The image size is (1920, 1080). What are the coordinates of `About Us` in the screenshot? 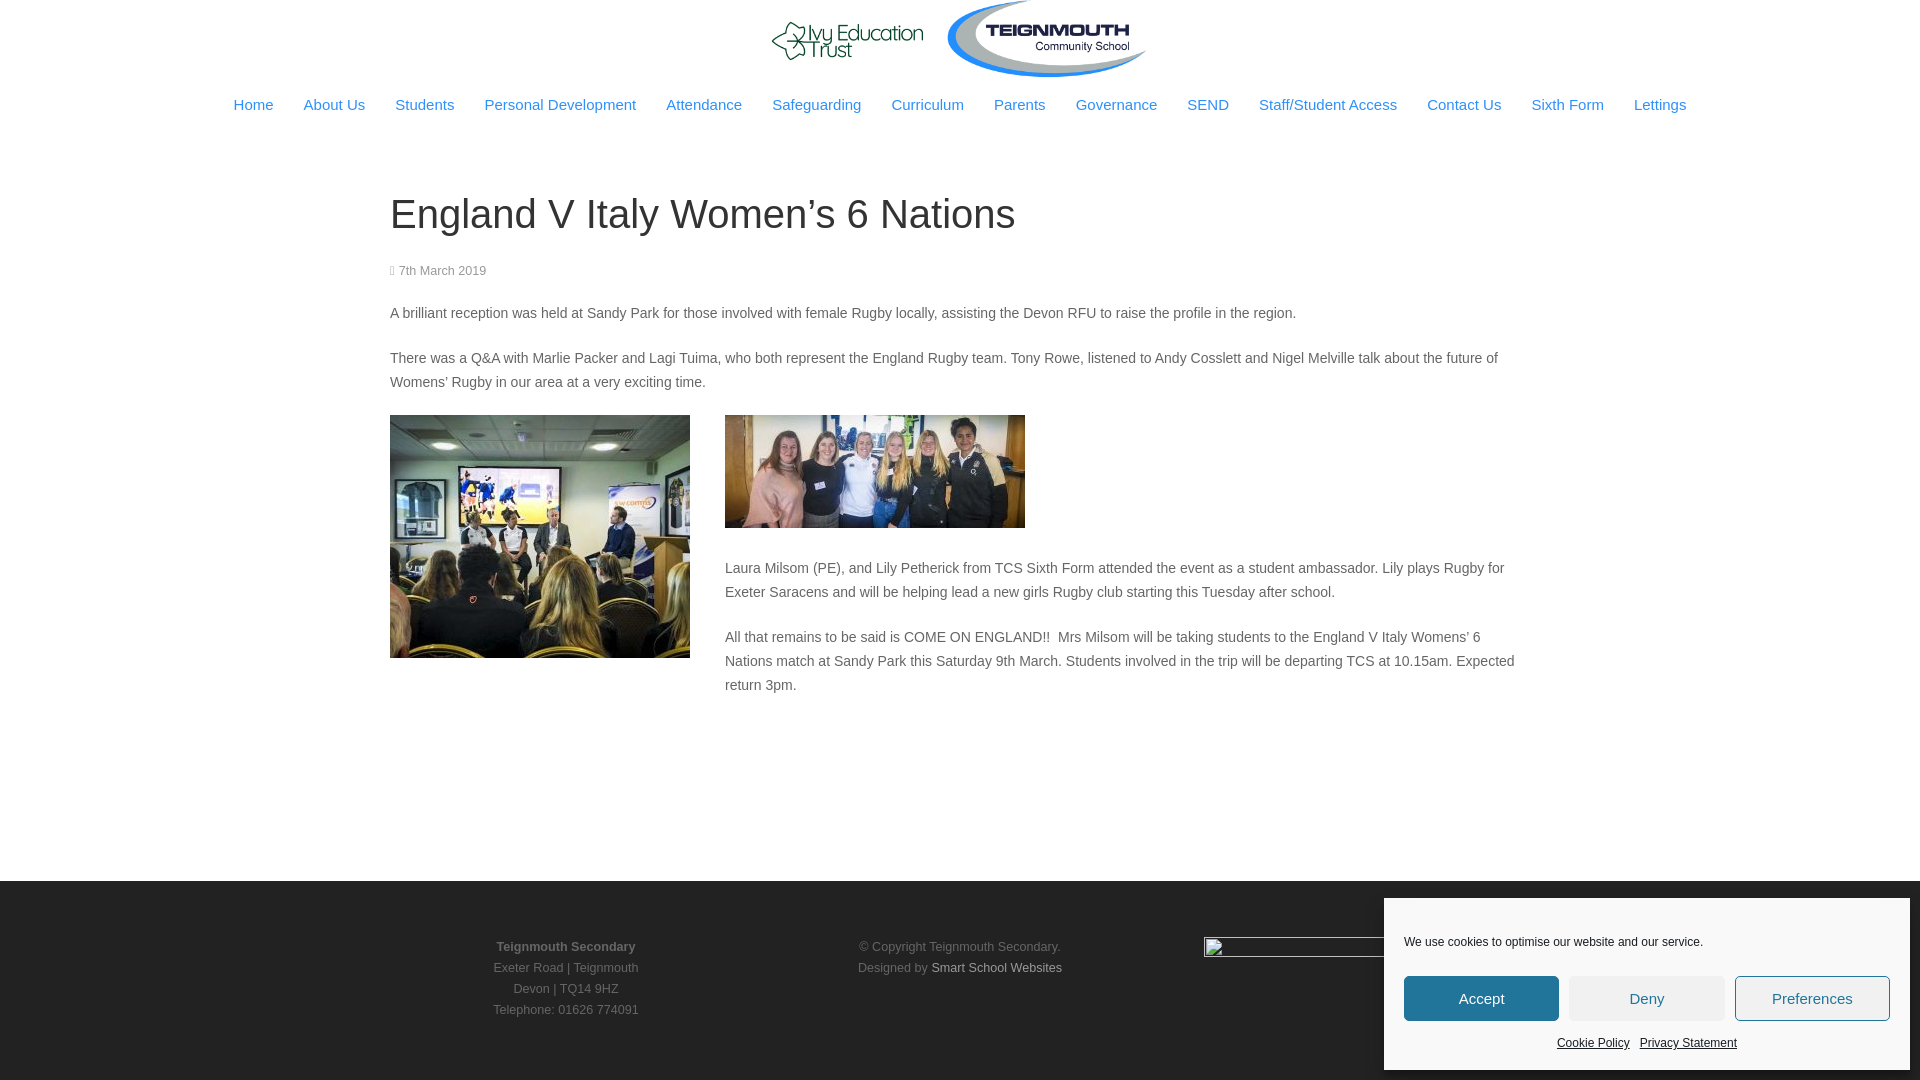 It's located at (334, 104).